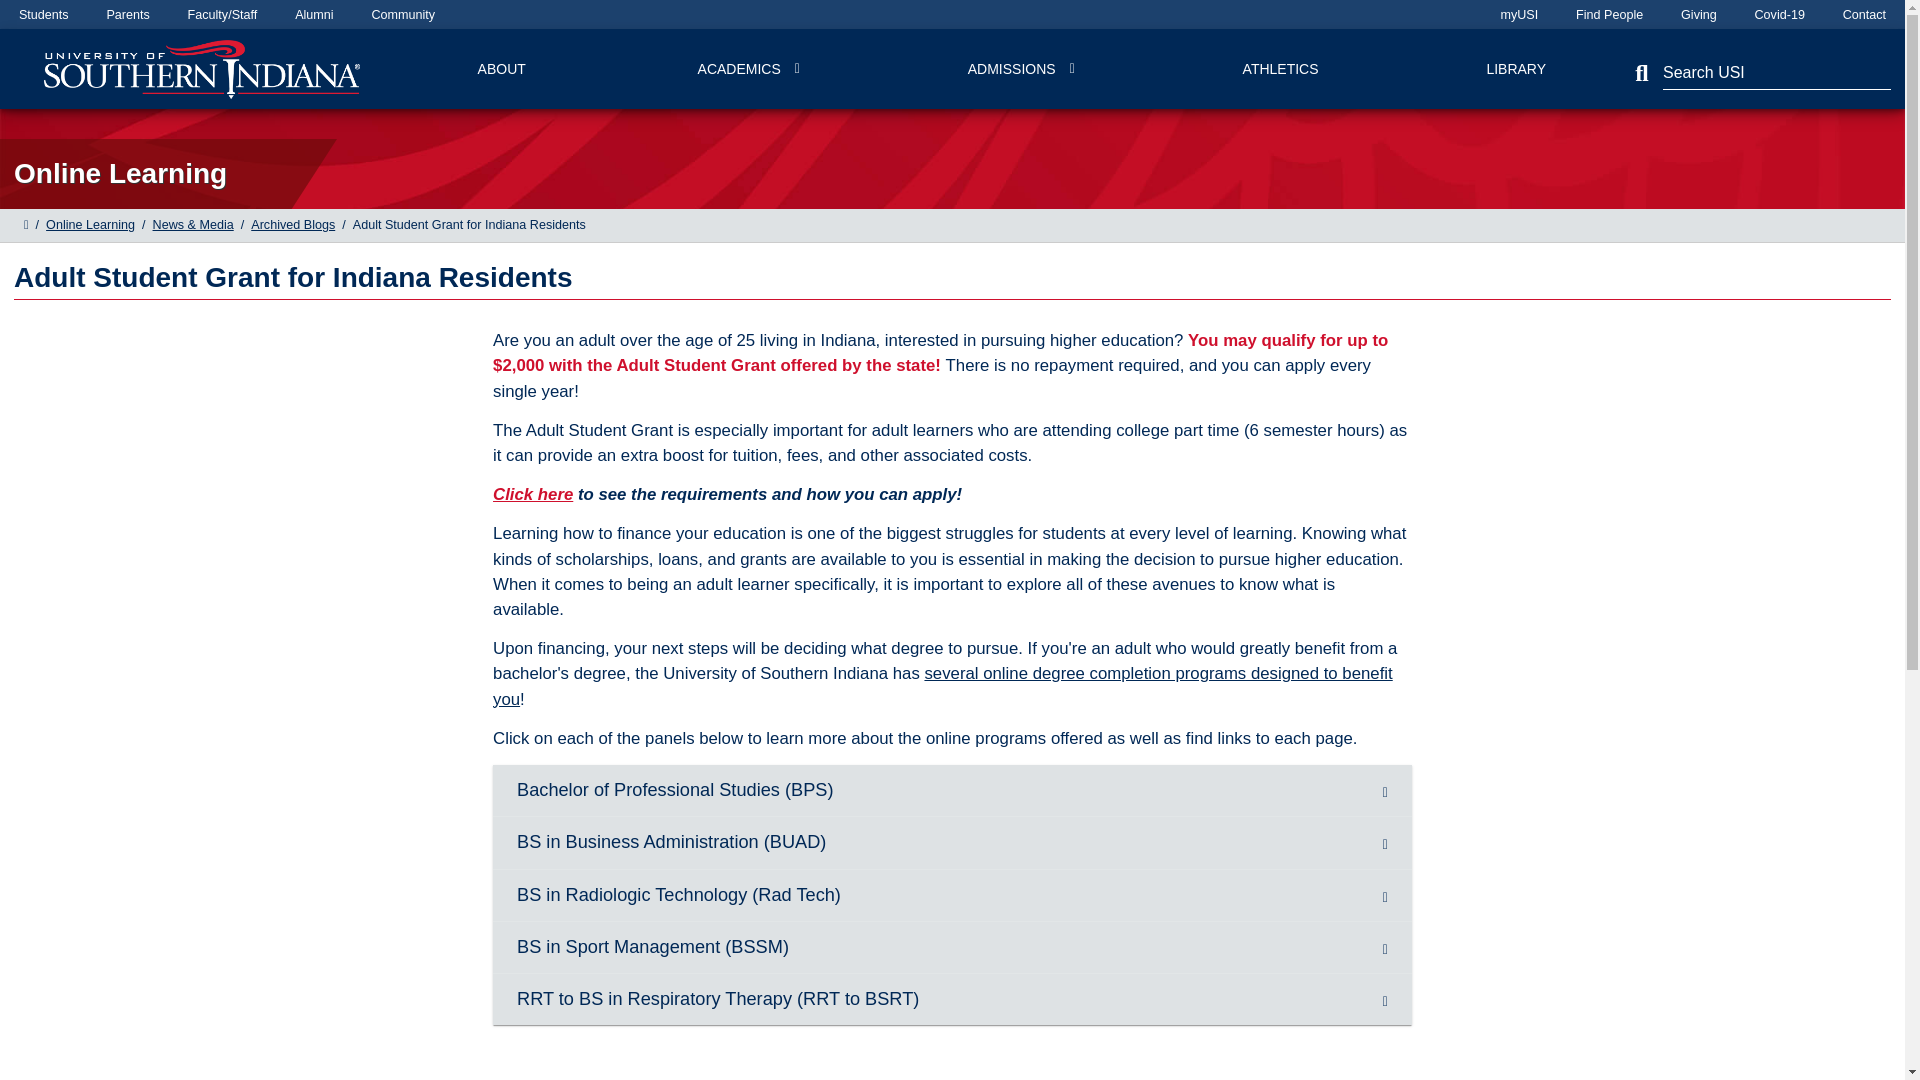 This screenshot has width=1920, height=1080. Describe the element at coordinates (1518, 14) in the screenshot. I see `myUSI` at that location.